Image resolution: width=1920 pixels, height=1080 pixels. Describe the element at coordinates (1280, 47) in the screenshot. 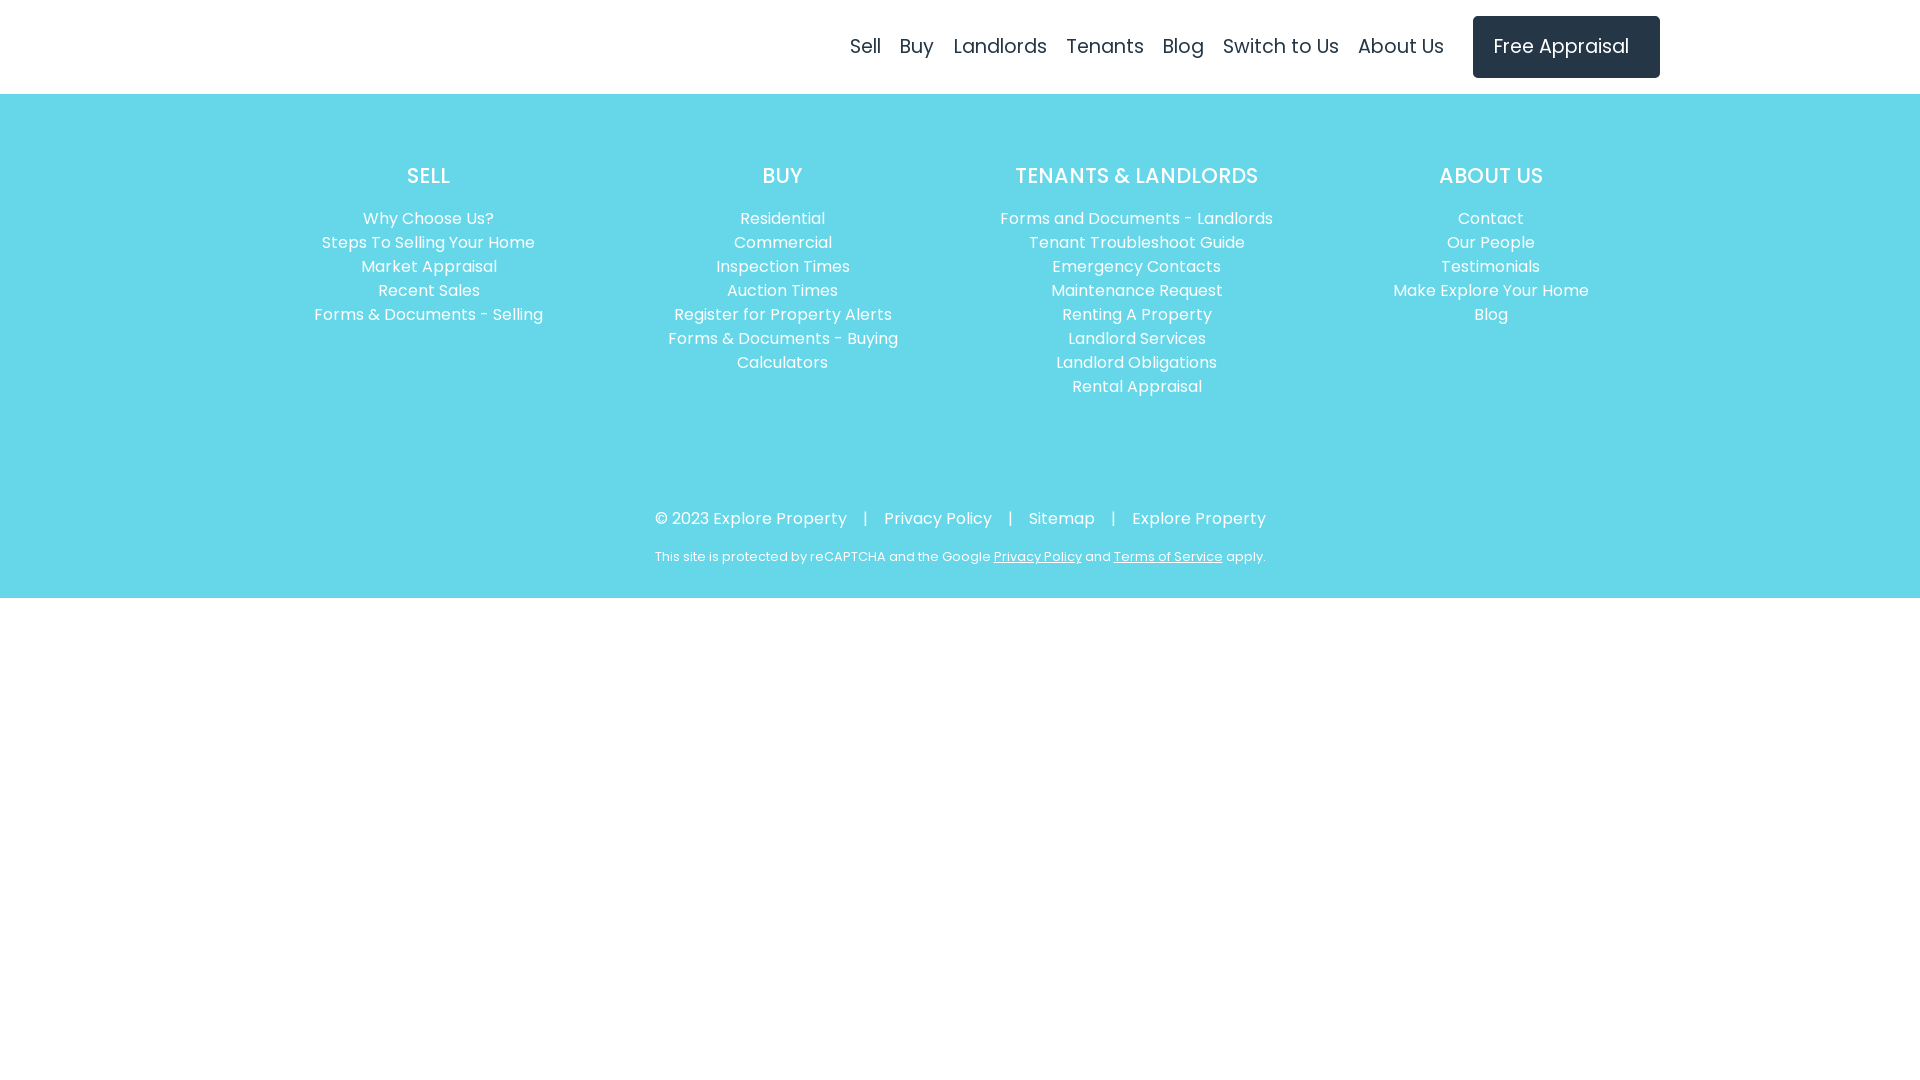

I see `Switch to Us` at that location.